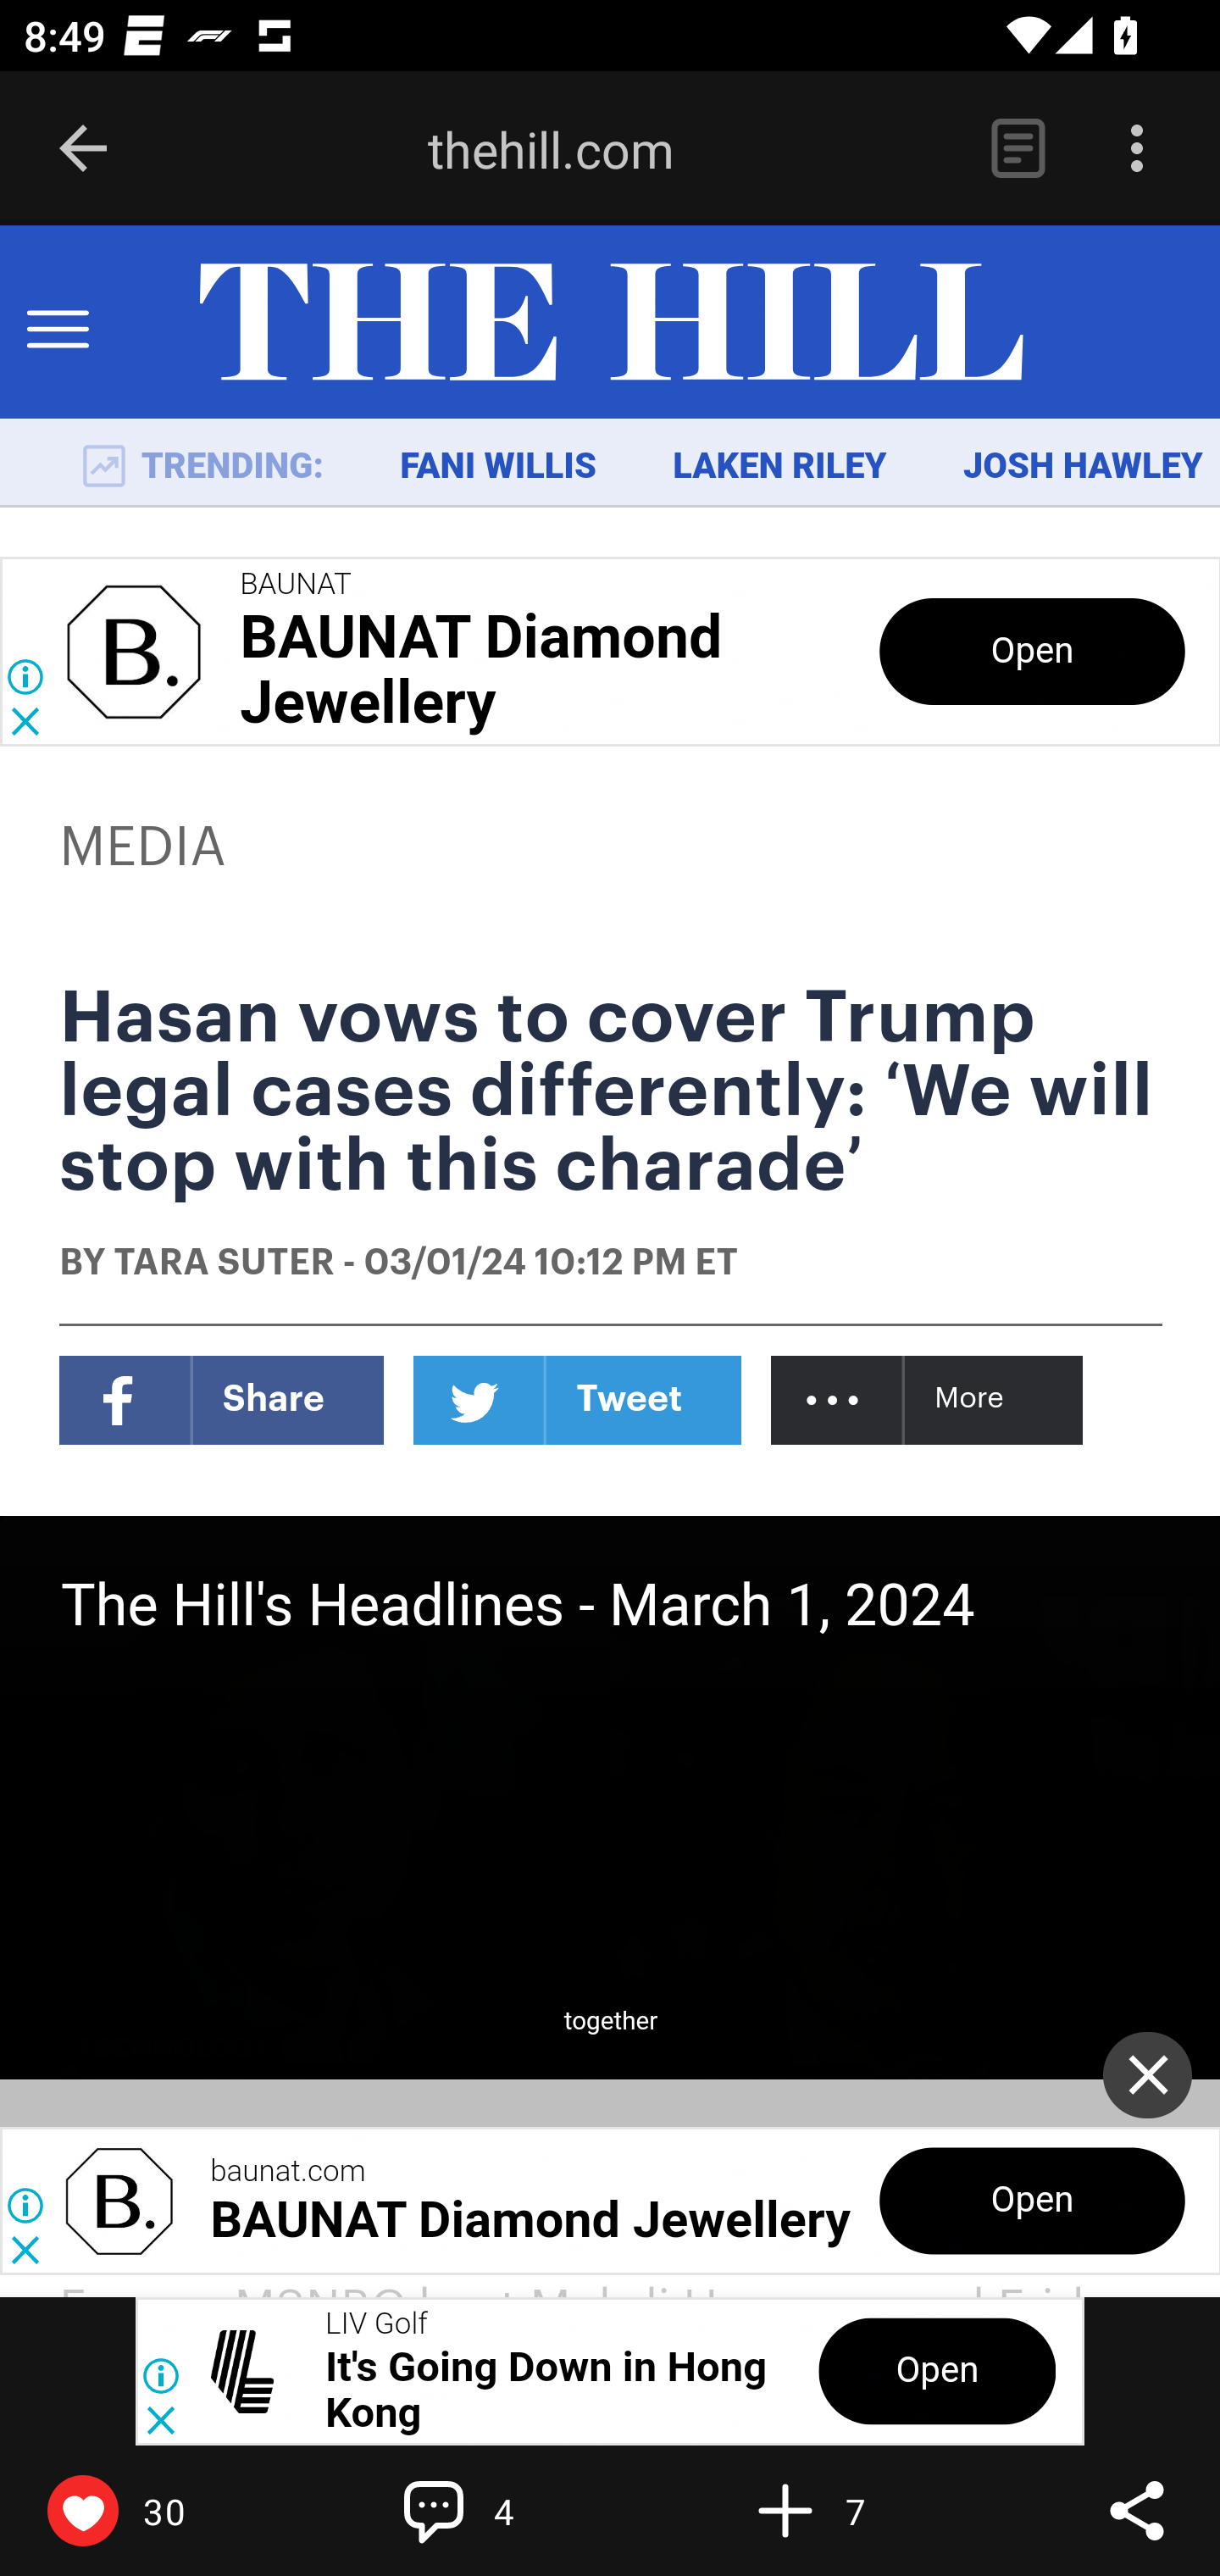 The height and width of the screenshot is (2576, 1220). What do you see at coordinates (1083, 467) in the screenshot?
I see `JOSH HAWLEY` at bounding box center [1083, 467].